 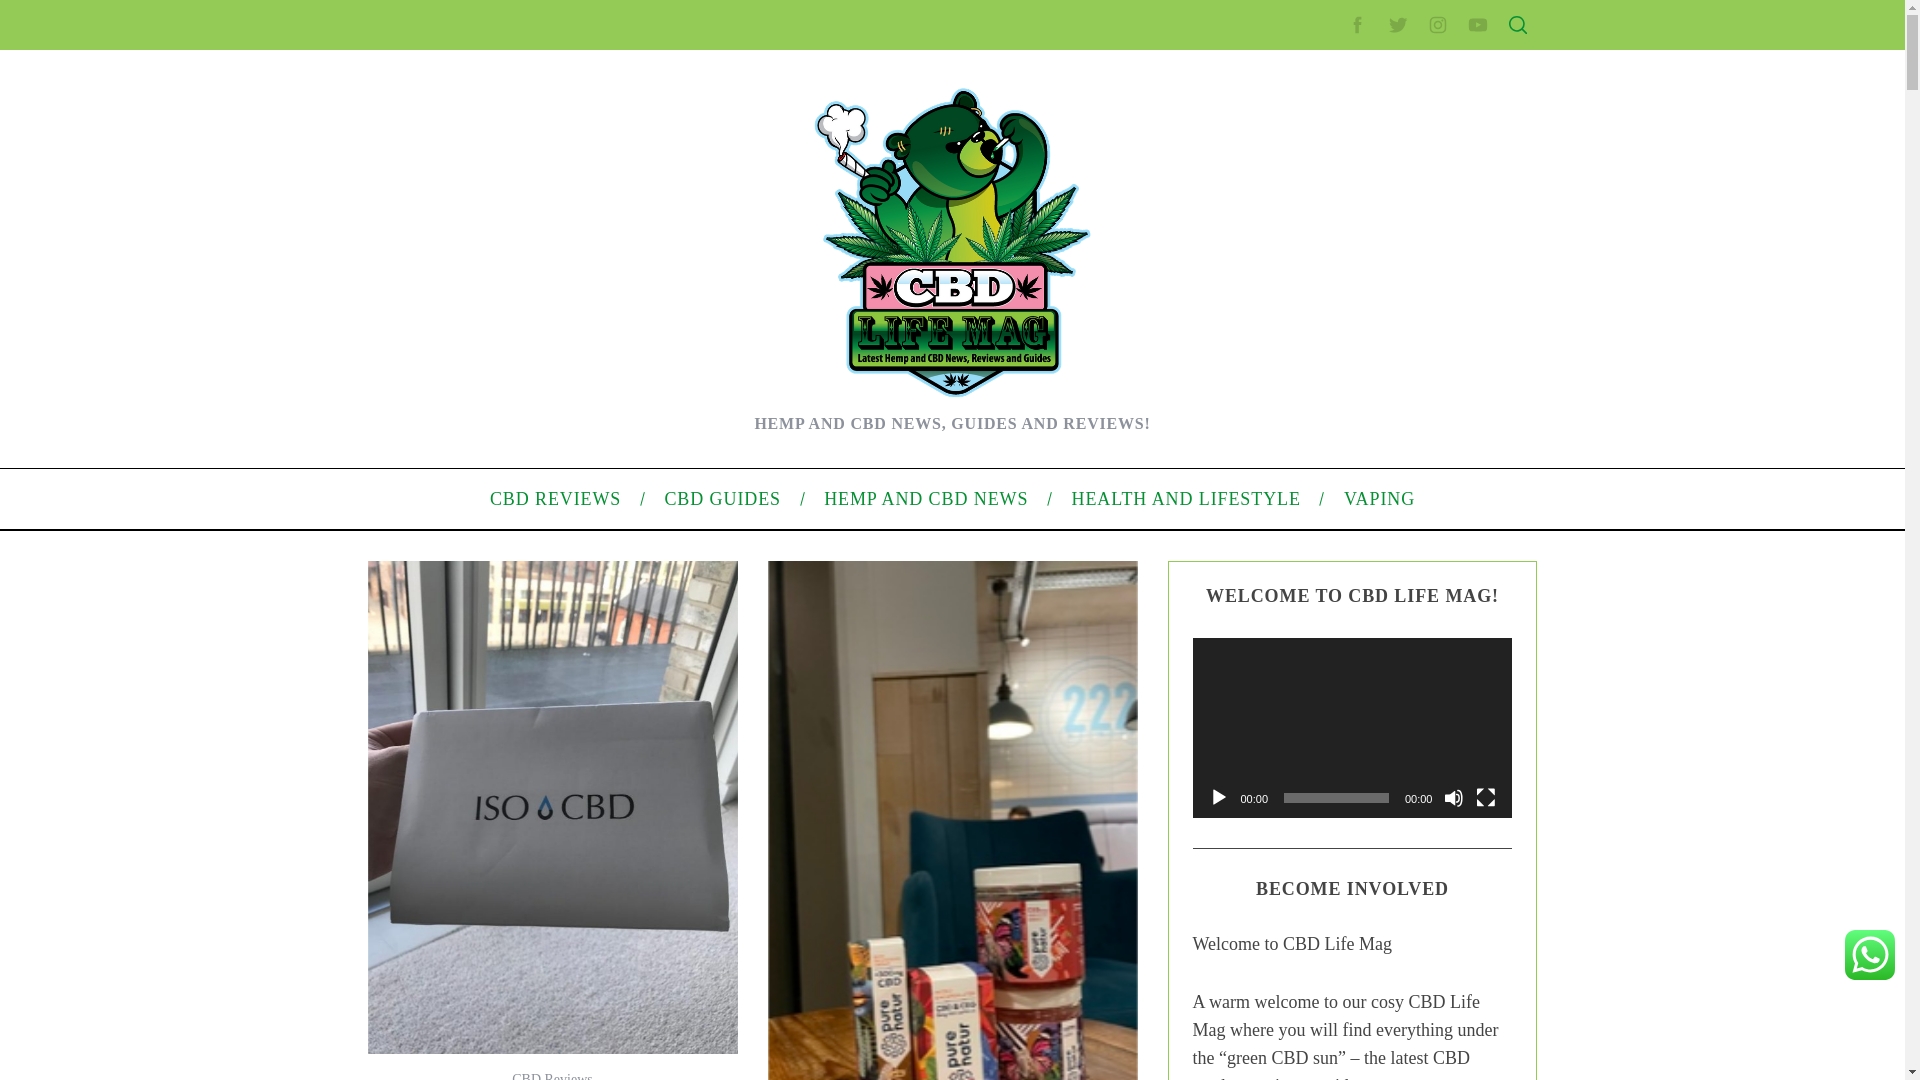 What do you see at coordinates (1384, 62) in the screenshot?
I see `Search for:` at bounding box center [1384, 62].